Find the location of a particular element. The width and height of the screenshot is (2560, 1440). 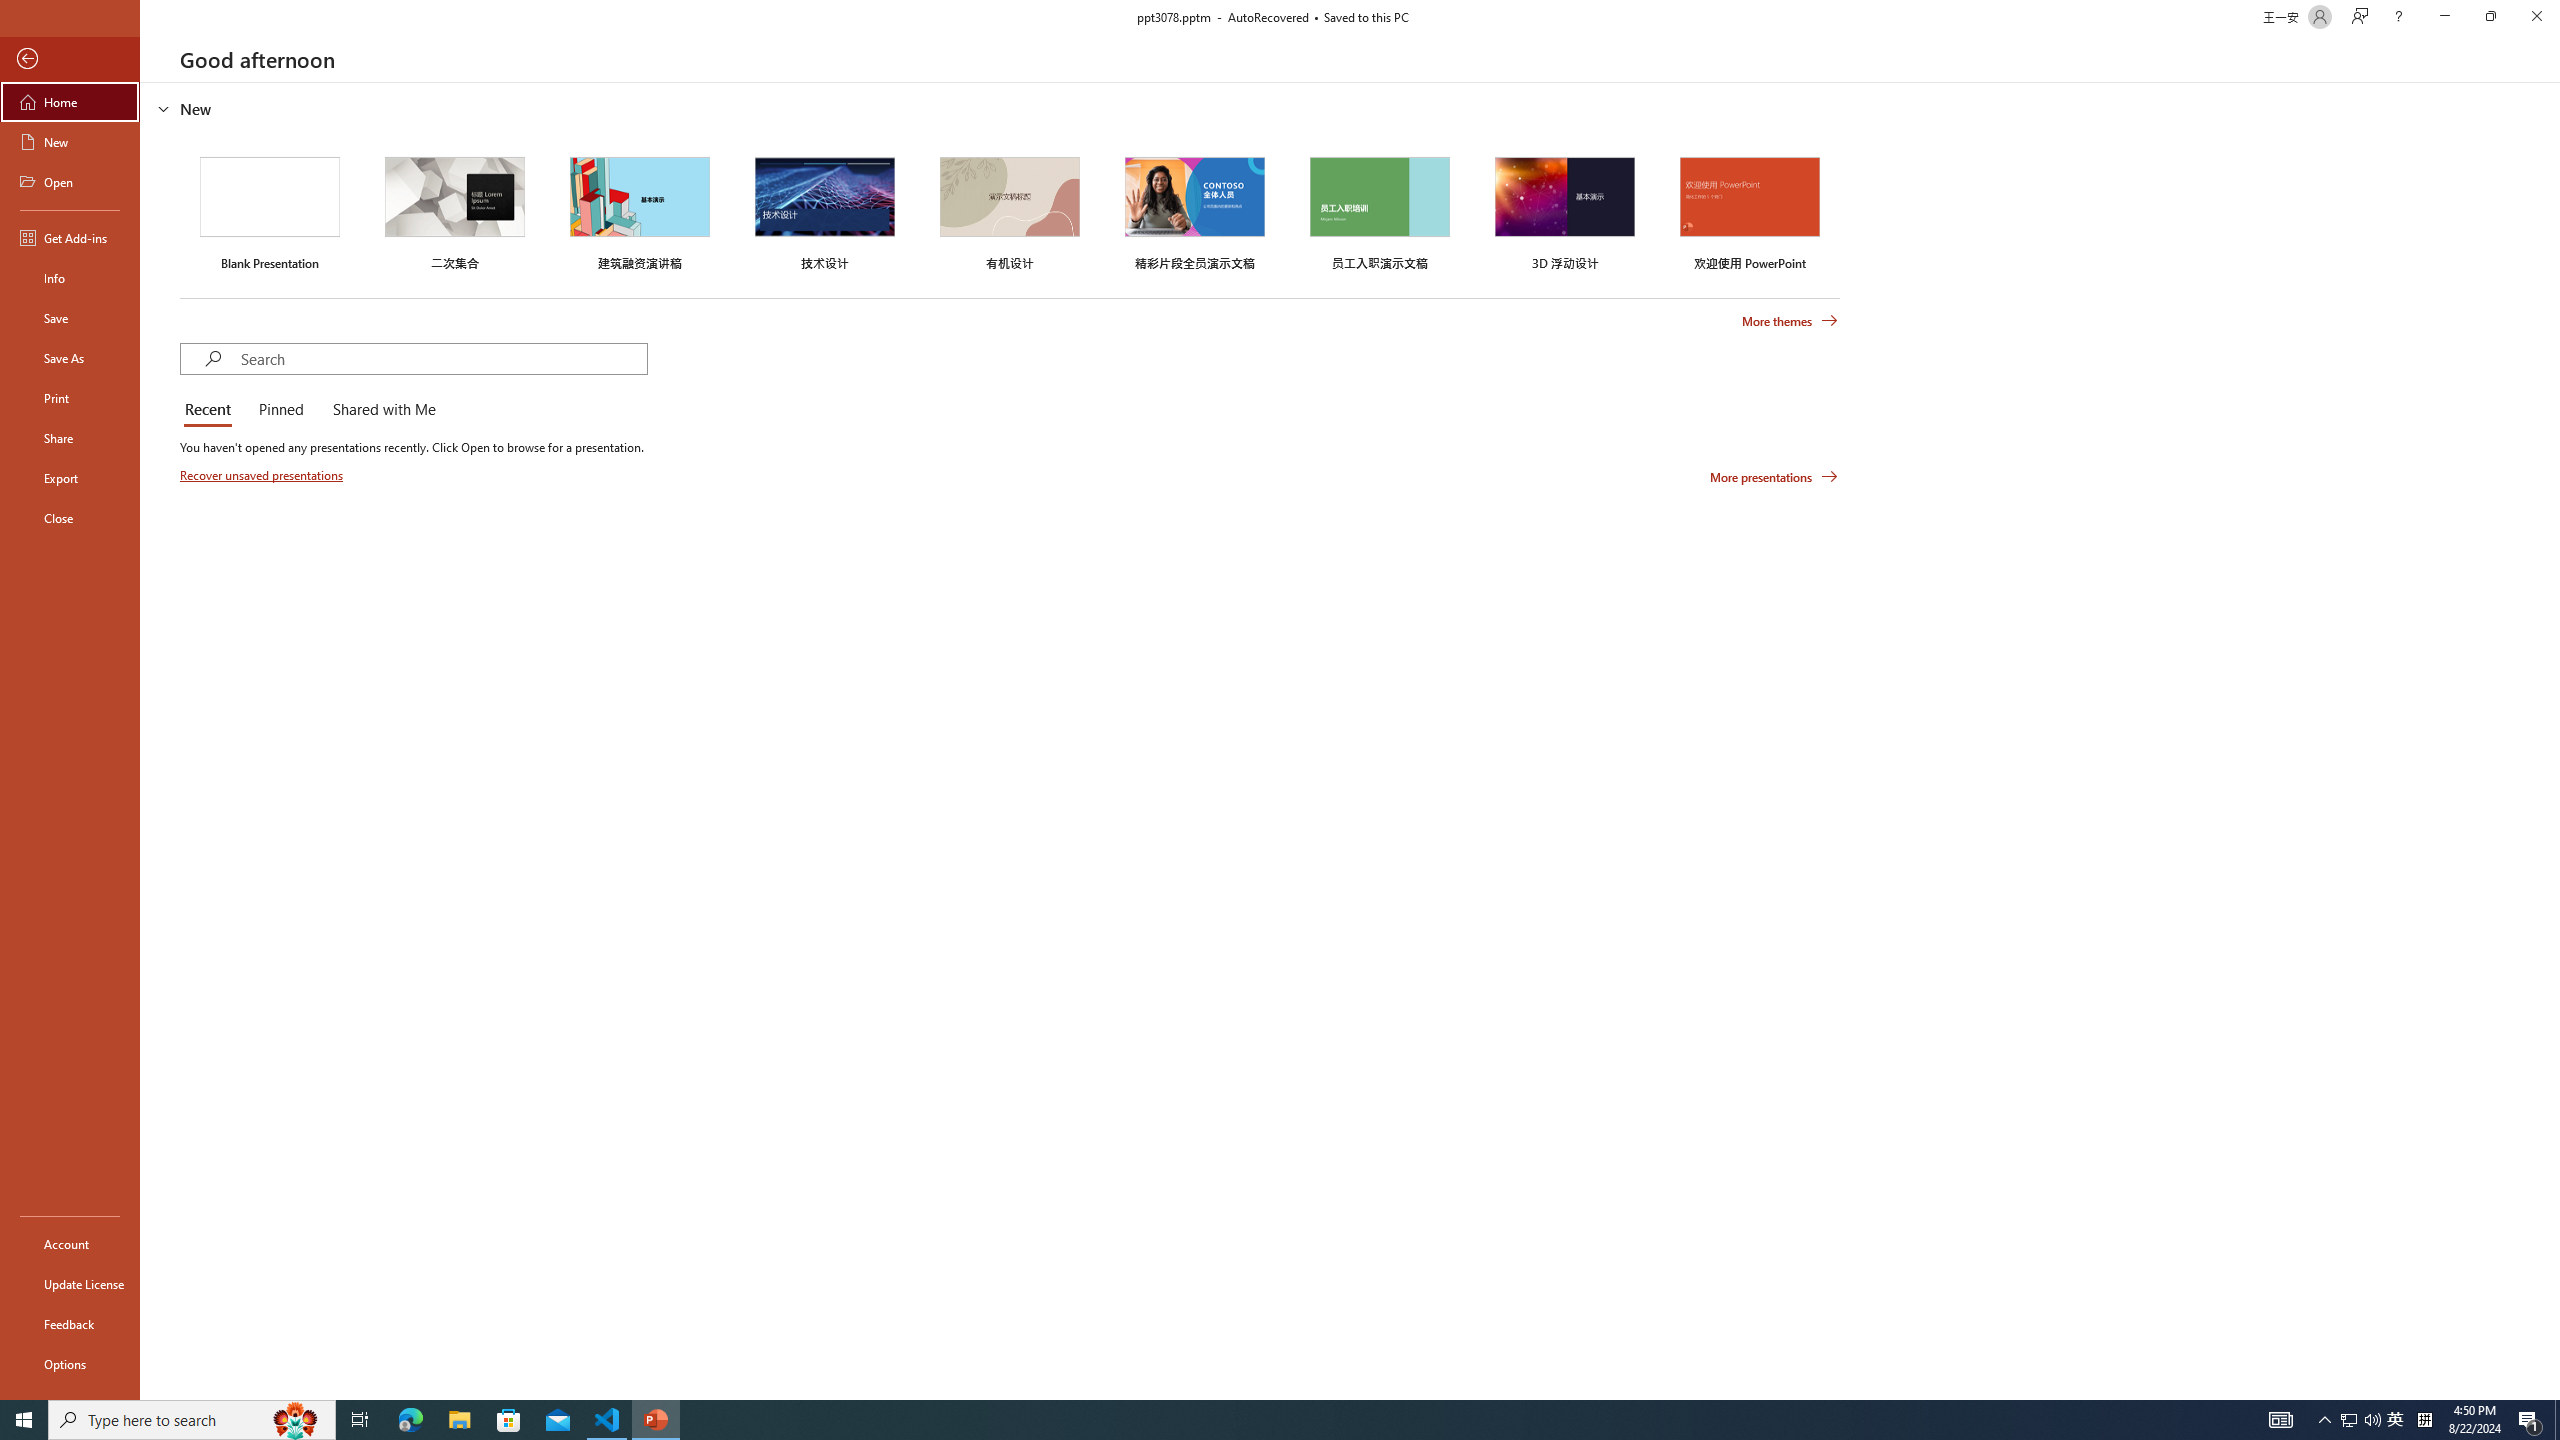

Update License is located at coordinates (70, 1284).